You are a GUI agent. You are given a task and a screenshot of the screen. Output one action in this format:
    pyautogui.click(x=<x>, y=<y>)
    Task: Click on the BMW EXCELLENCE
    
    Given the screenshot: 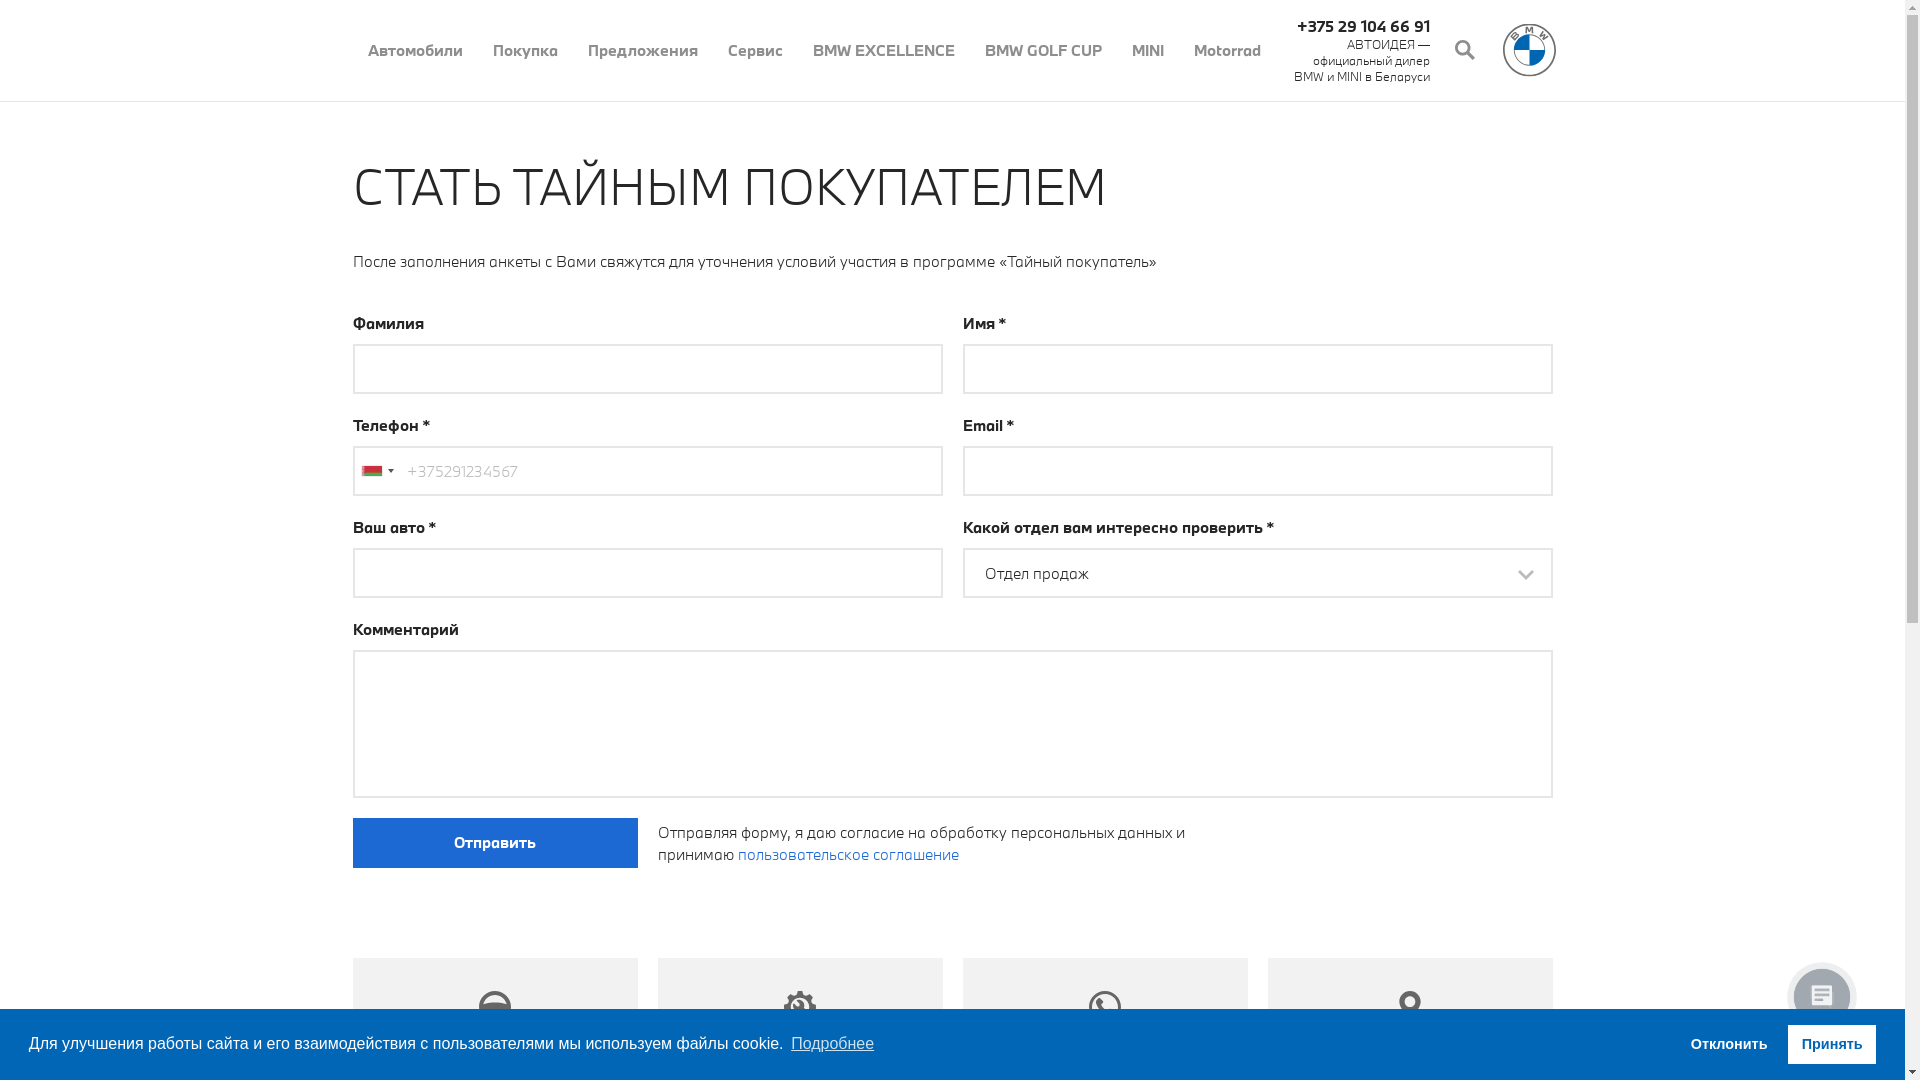 What is the action you would take?
    pyautogui.click(x=884, y=50)
    